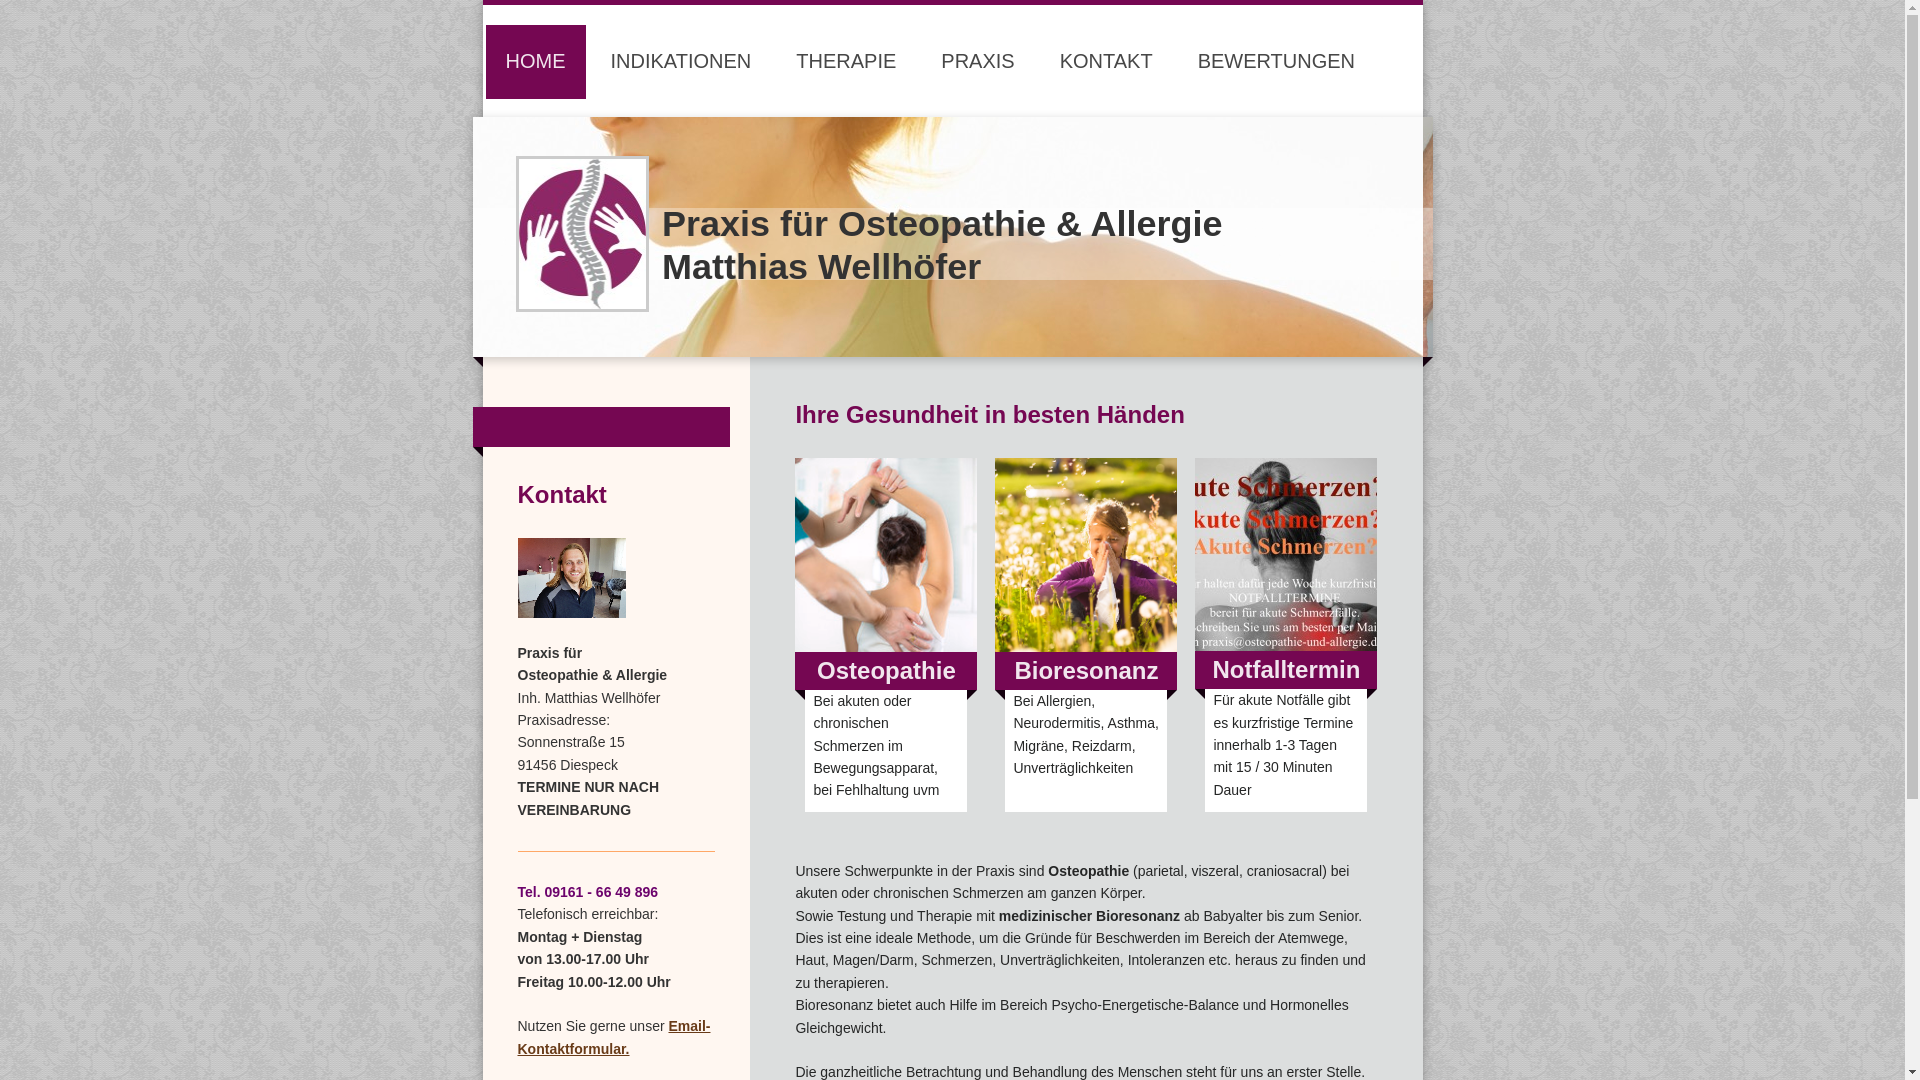  I want to click on THERAPIE, so click(846, 62).